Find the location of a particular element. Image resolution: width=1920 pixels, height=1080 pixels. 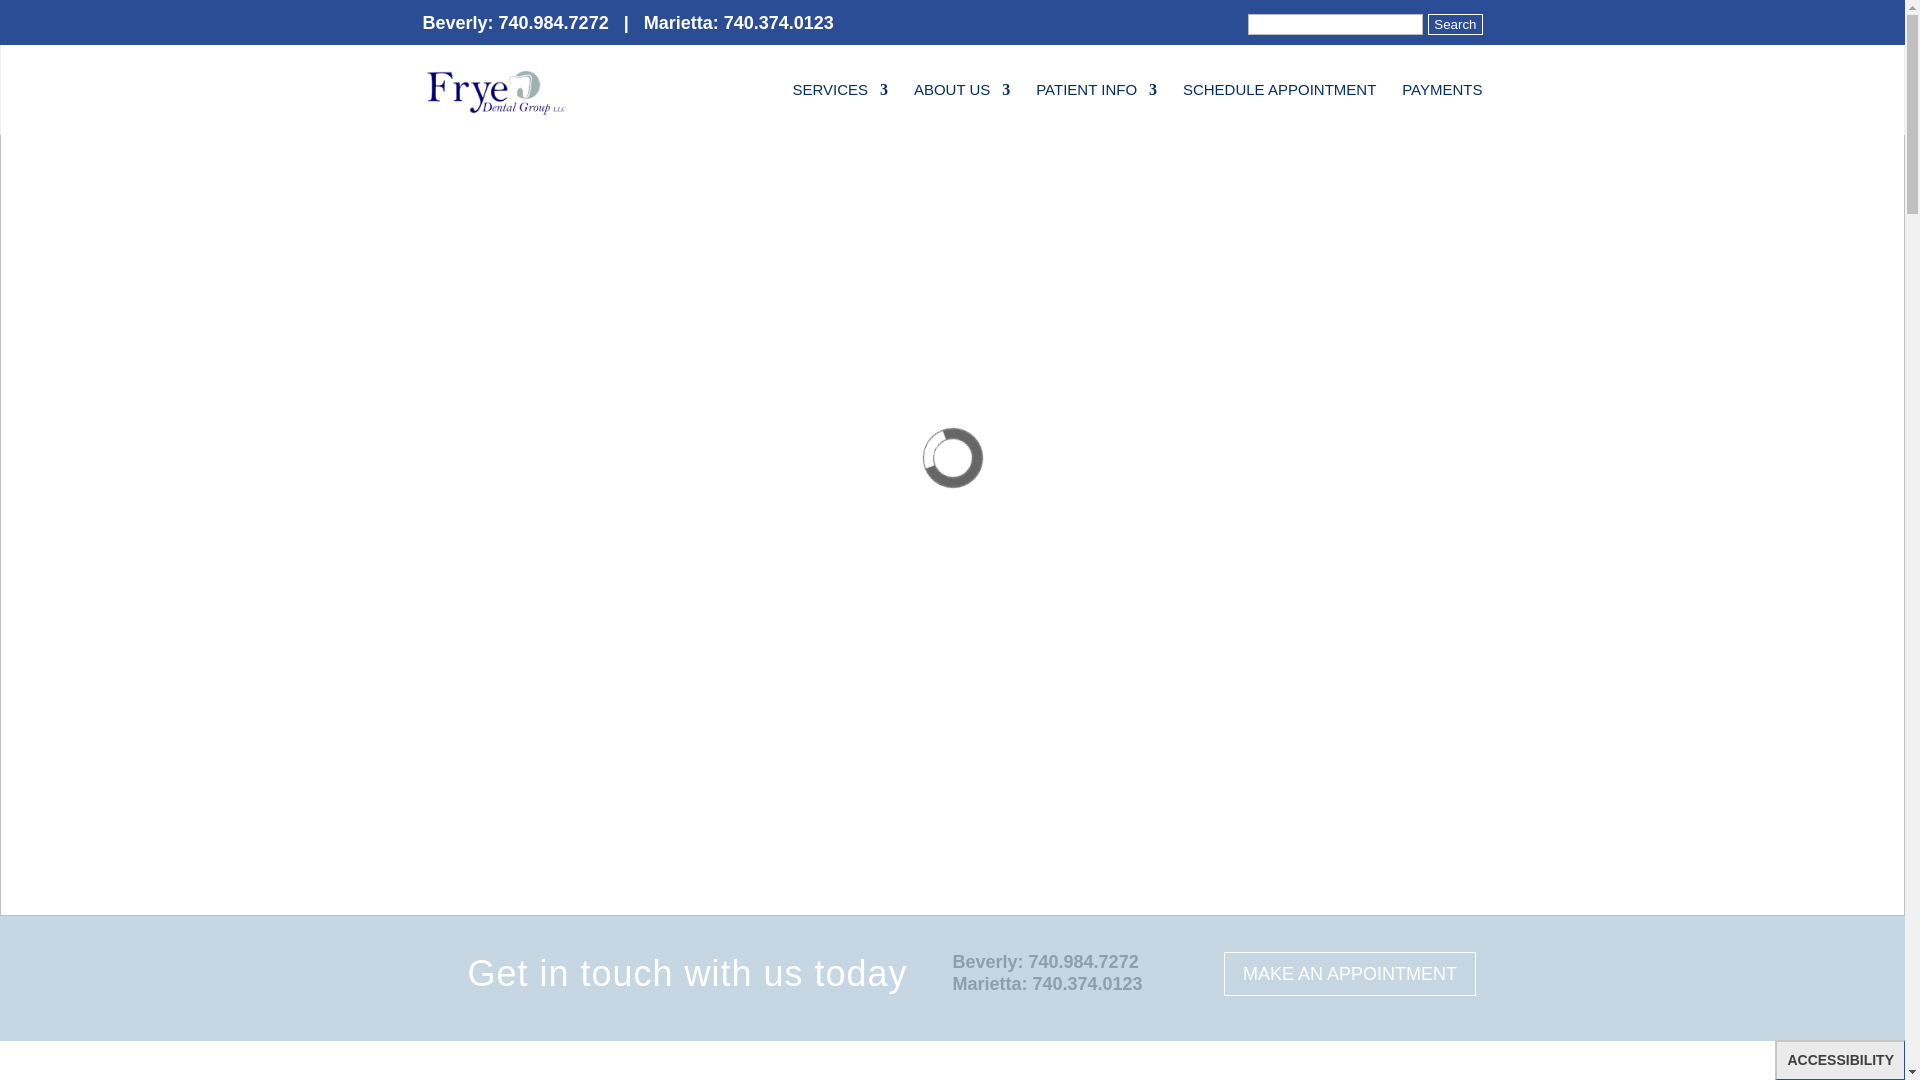

SERVICES is located at coordinates (839, 109).